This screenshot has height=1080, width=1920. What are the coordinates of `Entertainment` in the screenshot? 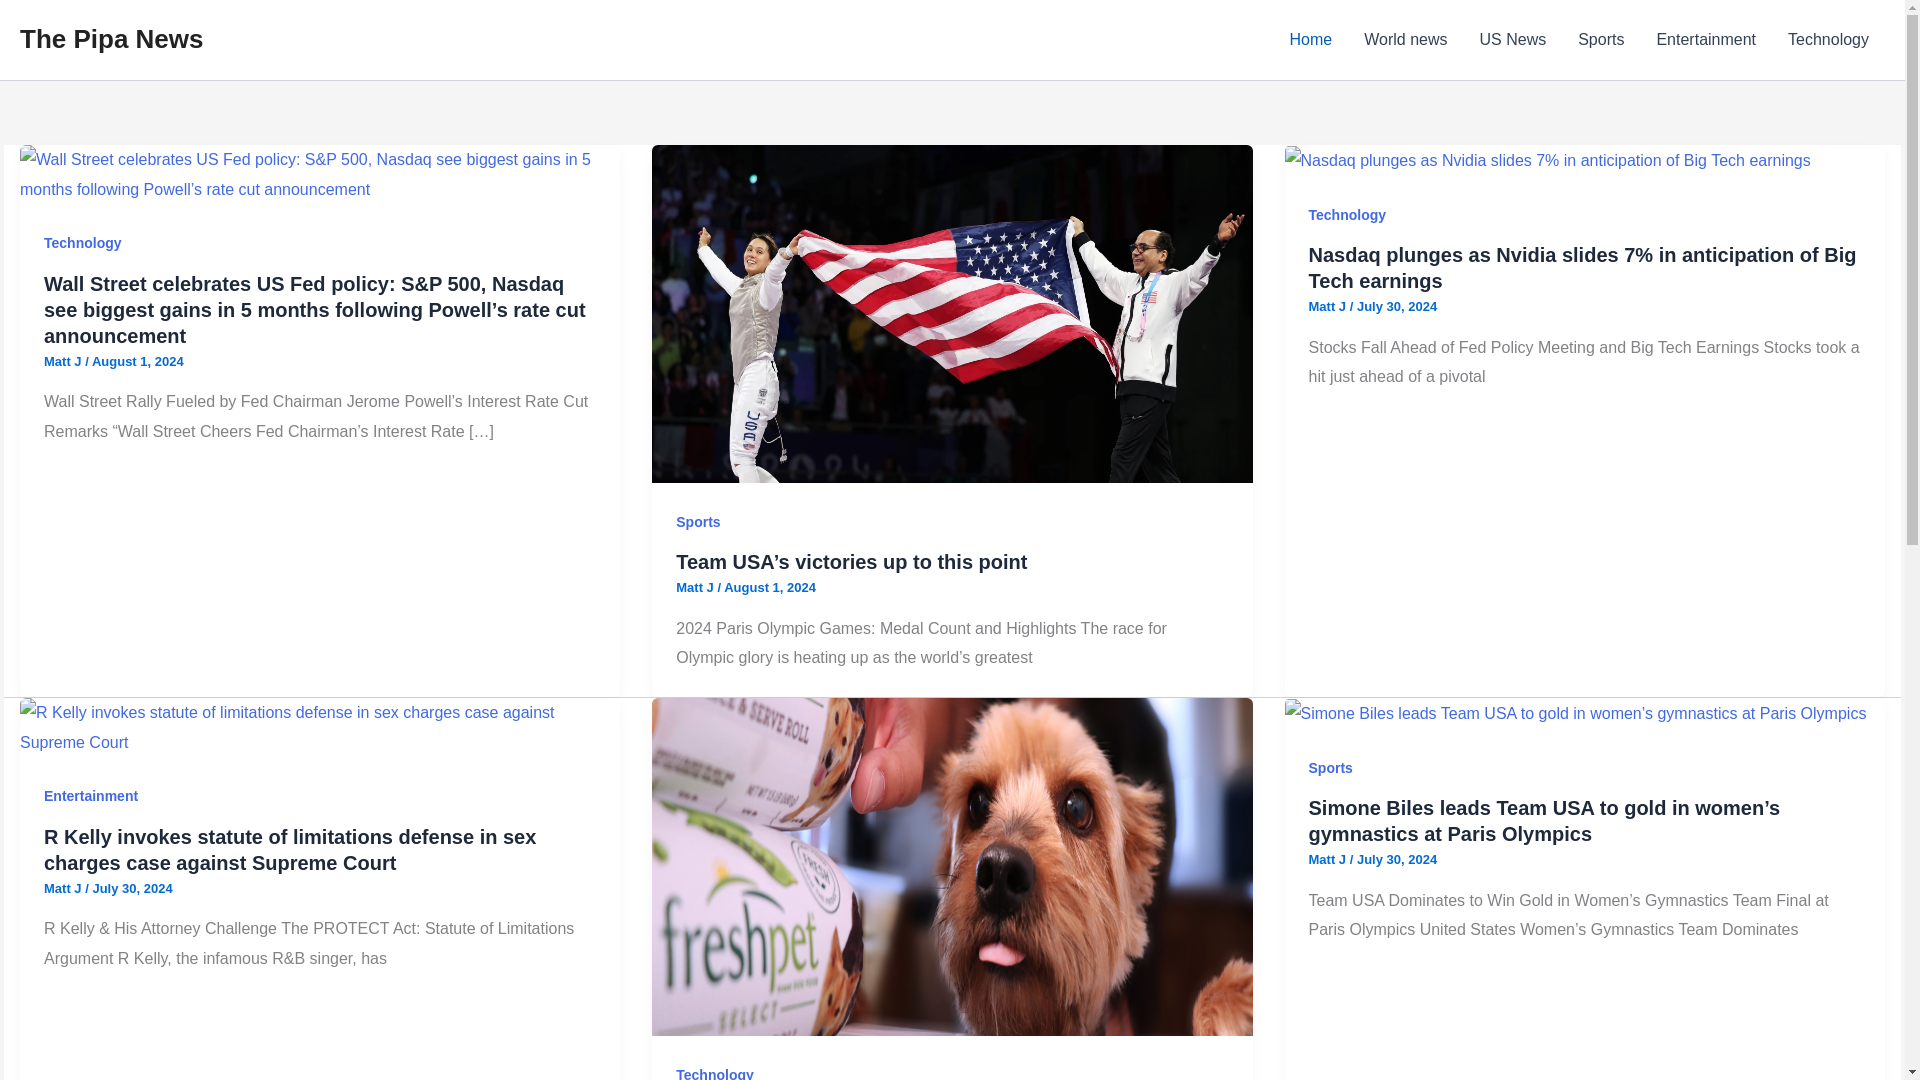 It's located at (1706, 40).